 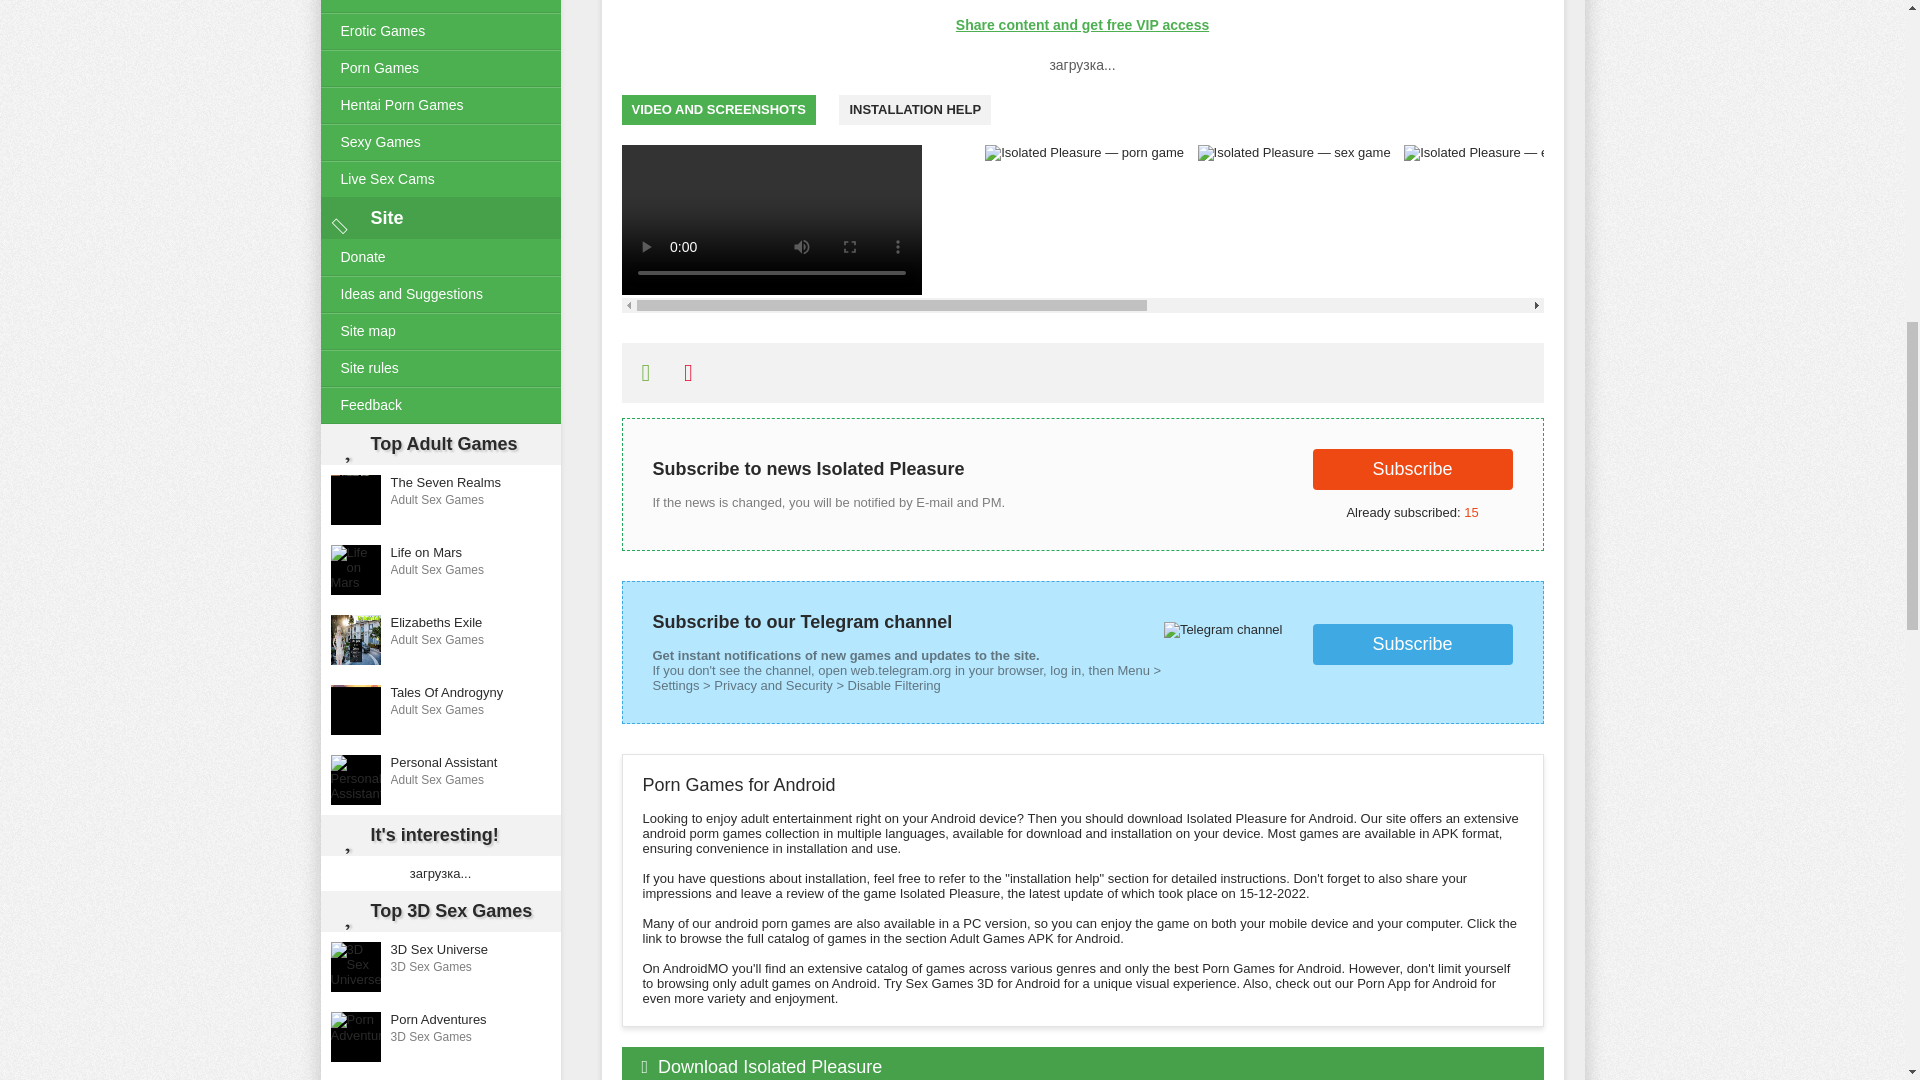 What do you see at coordinates (772, 219) in the screenshot?
I see `Isolated Pleasure 1` at bounding box center [772, 219].